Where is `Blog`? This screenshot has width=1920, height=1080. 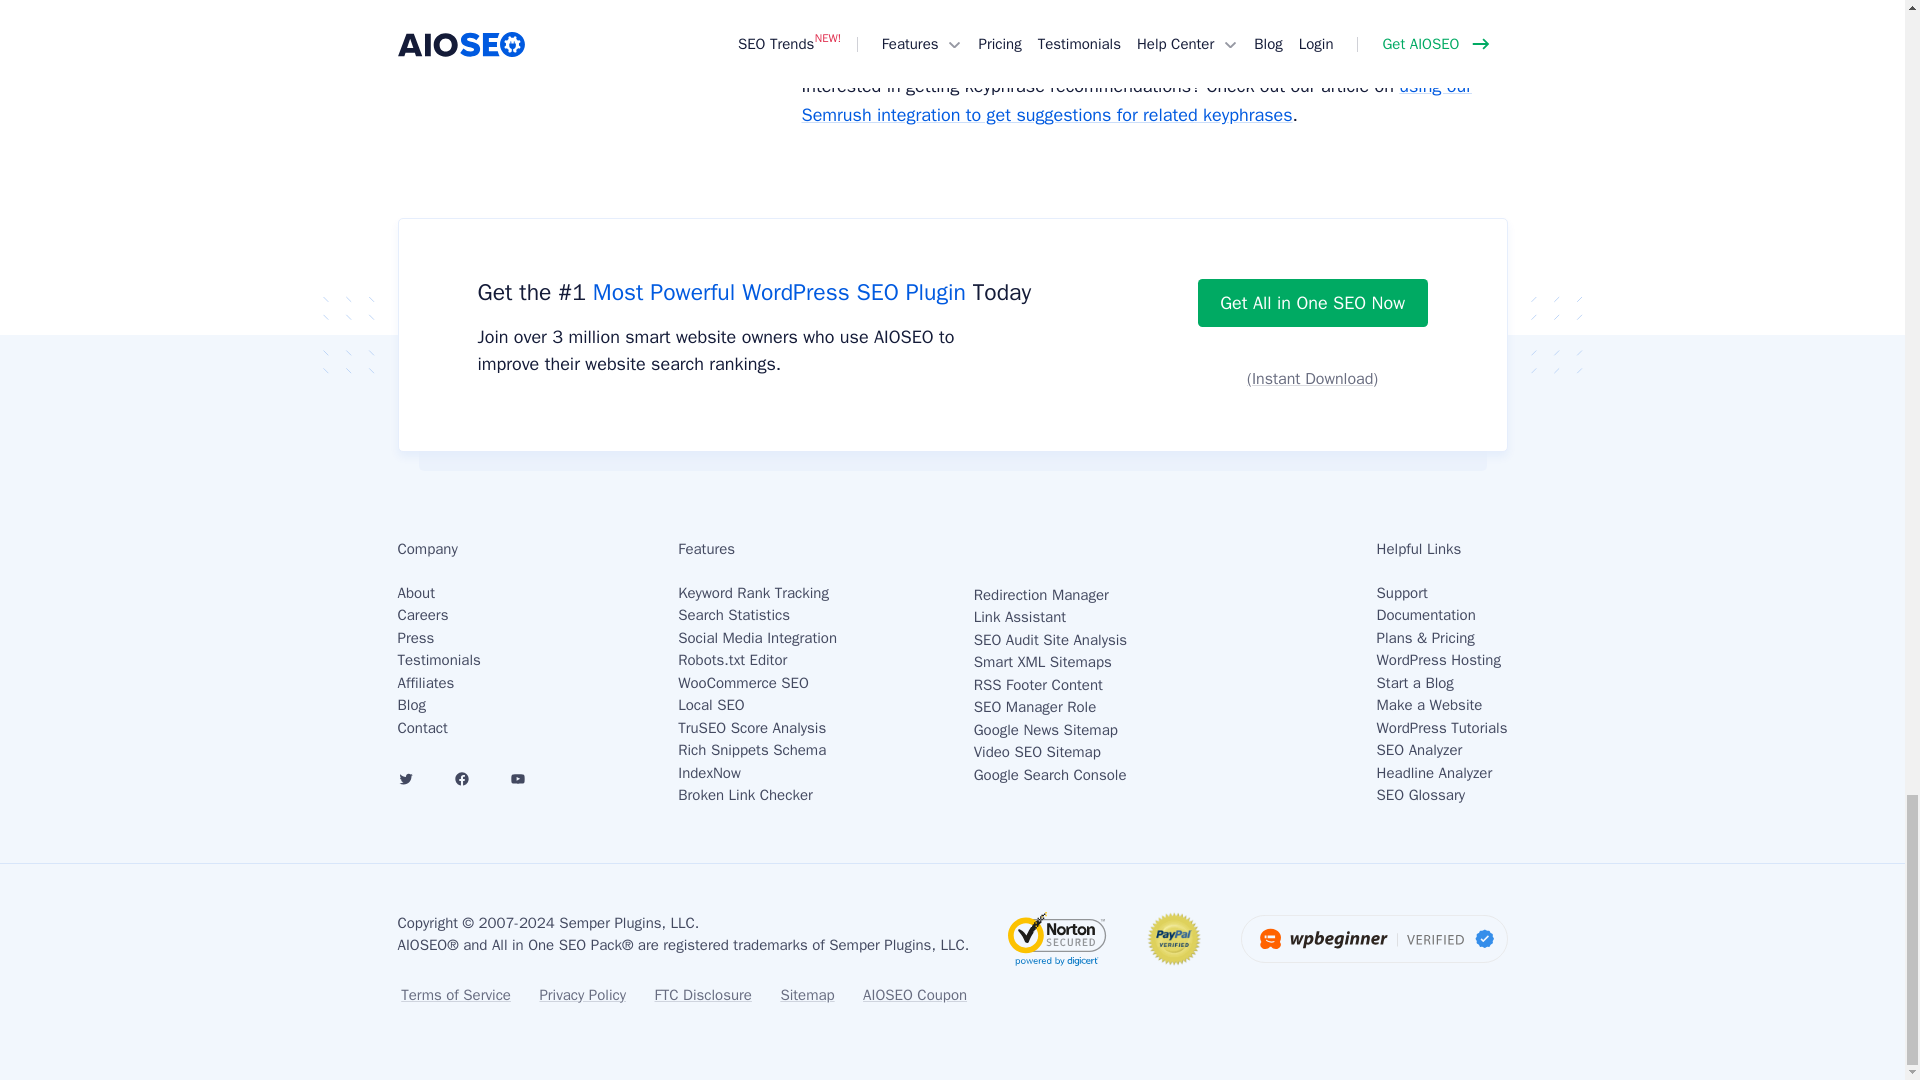
Blog is located at coordinates (412, 704).